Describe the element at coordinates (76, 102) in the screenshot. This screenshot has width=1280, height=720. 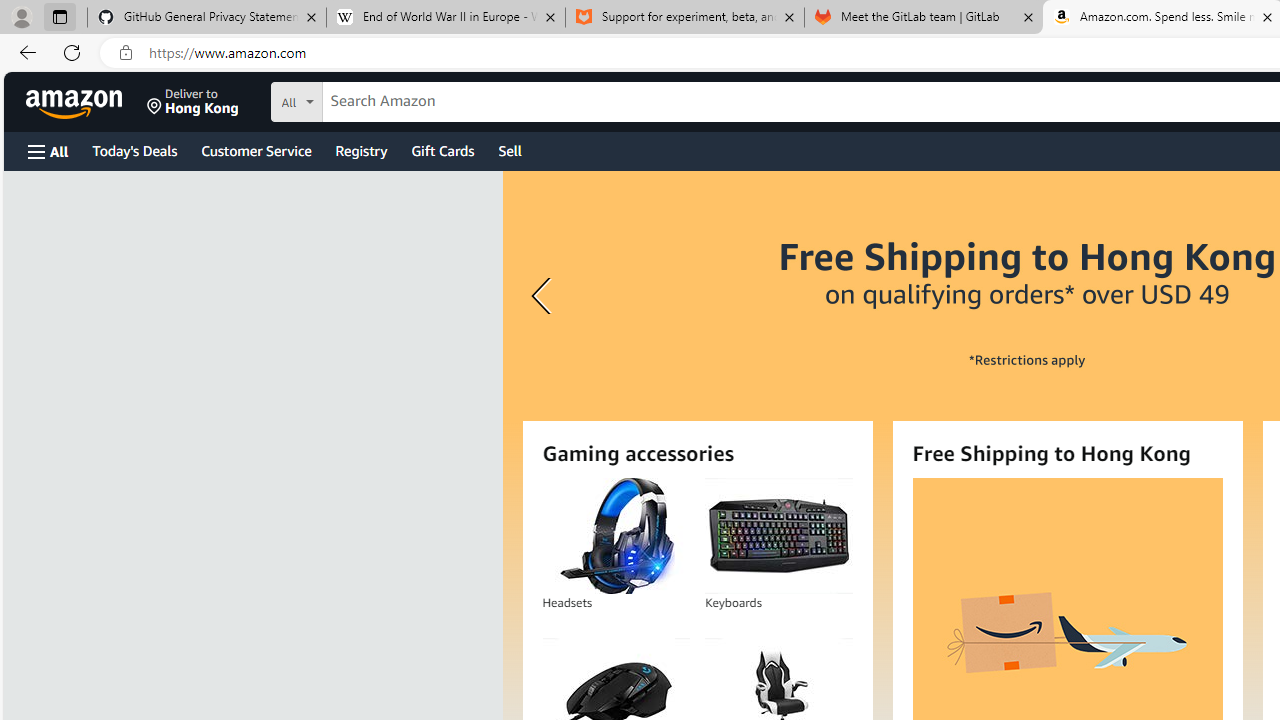
I see `Amazon` at that location.